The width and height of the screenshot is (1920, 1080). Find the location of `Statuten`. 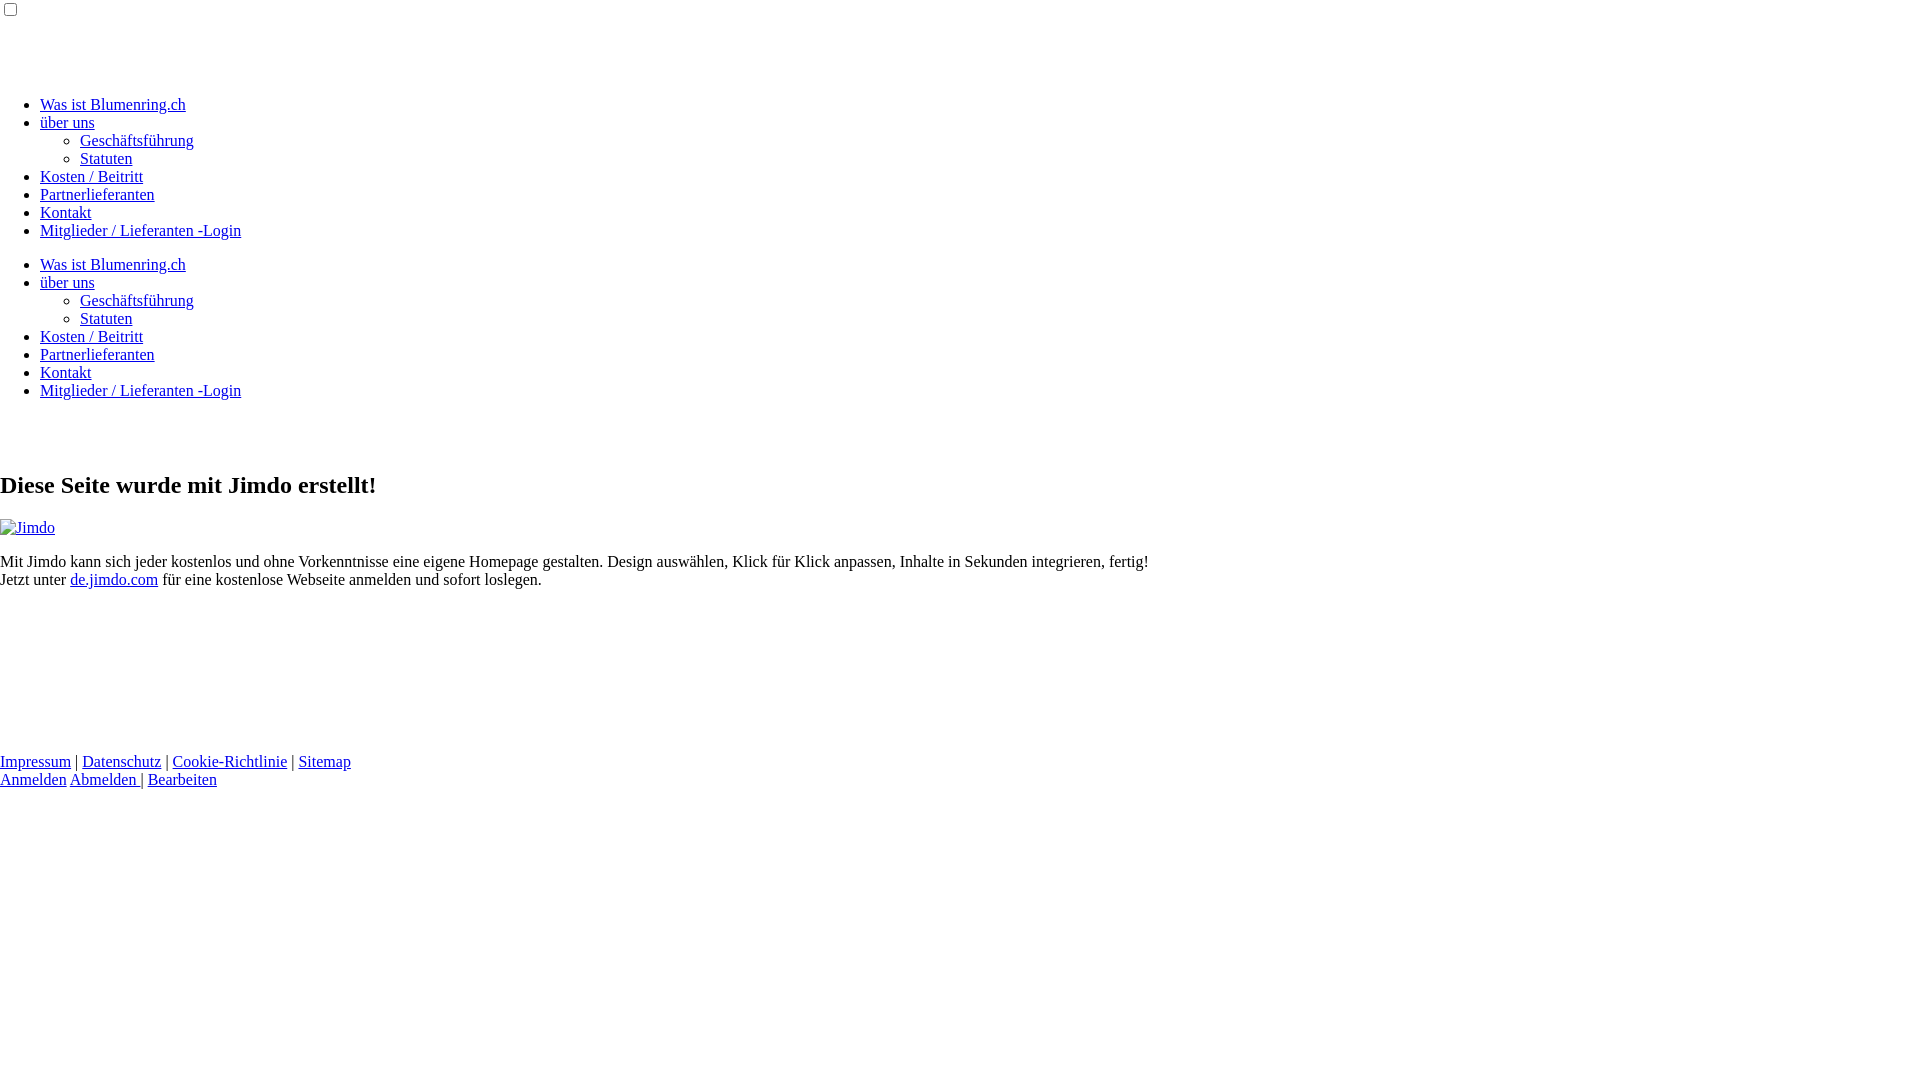

Statuten is located at coordinates (106, 158).